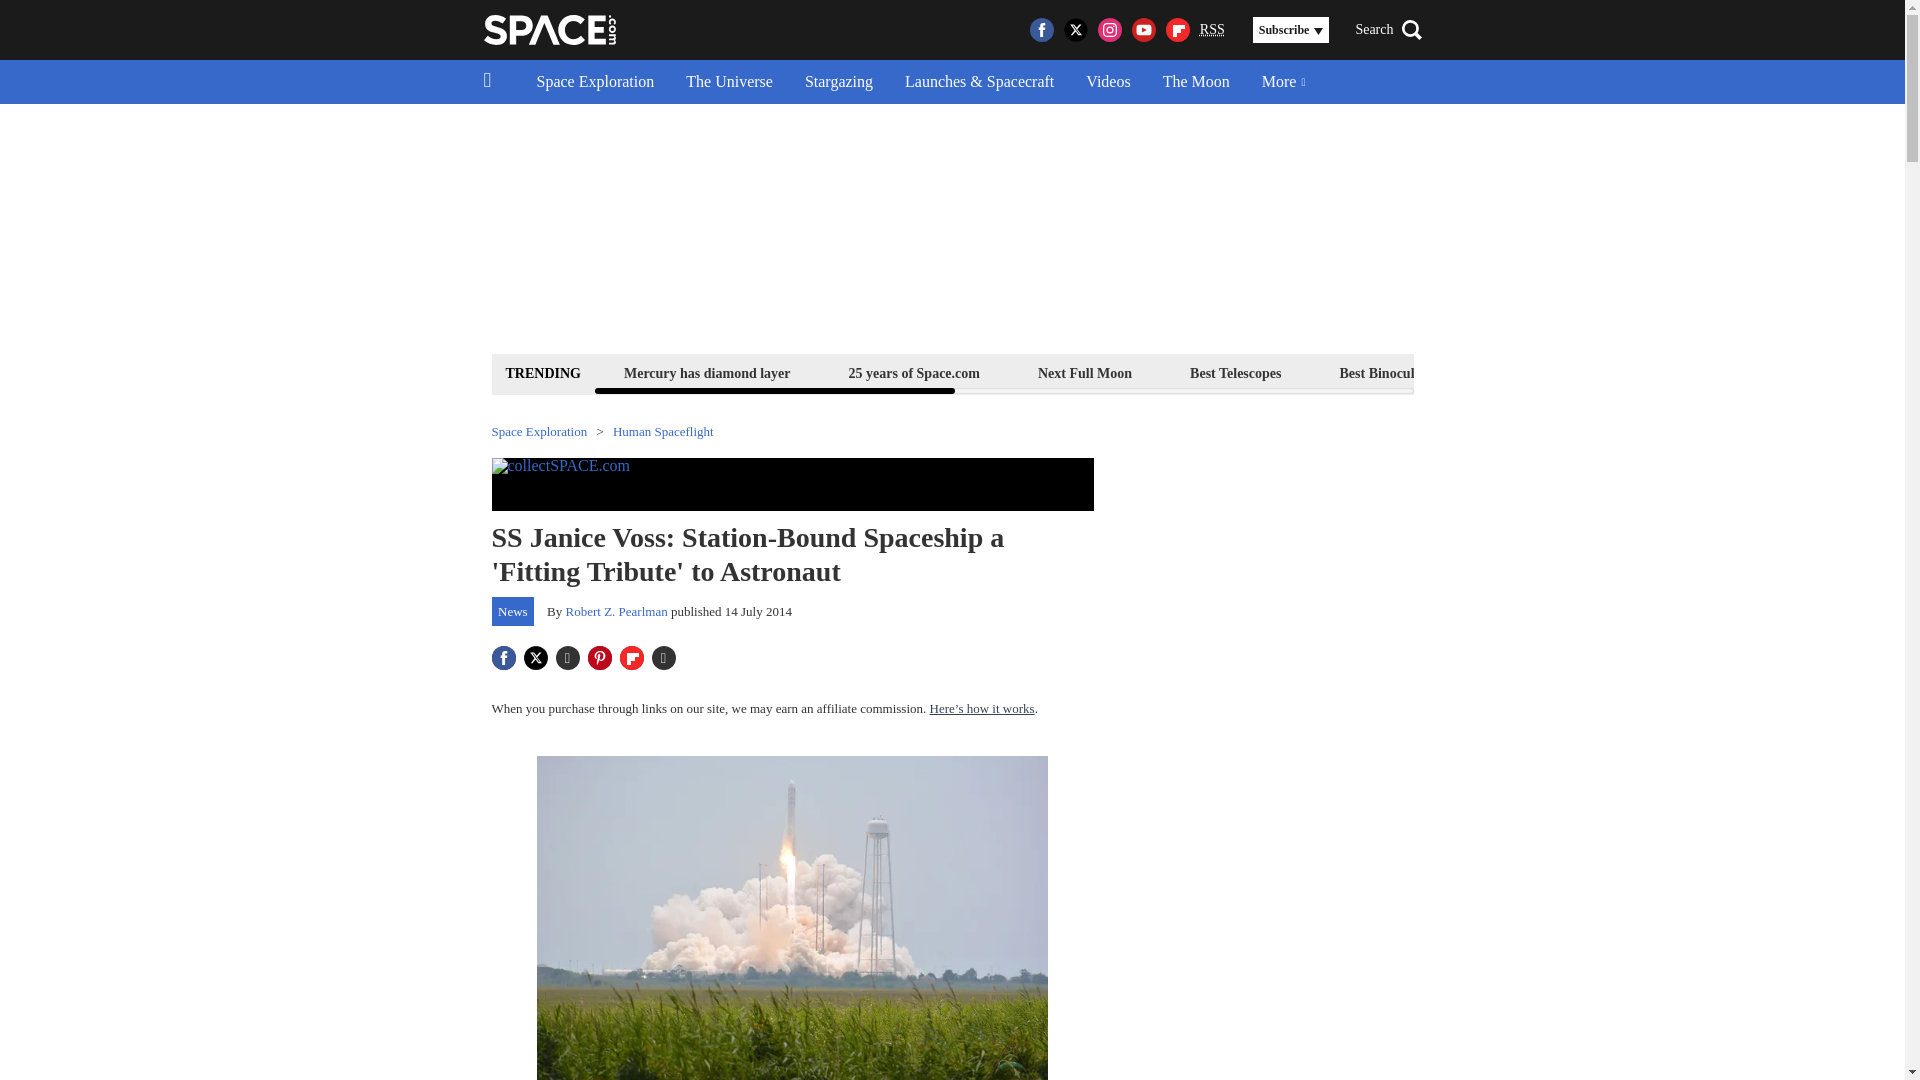 The image size is (1920, 1080). I want to click on Best Binoculars, so click(1386, 372).